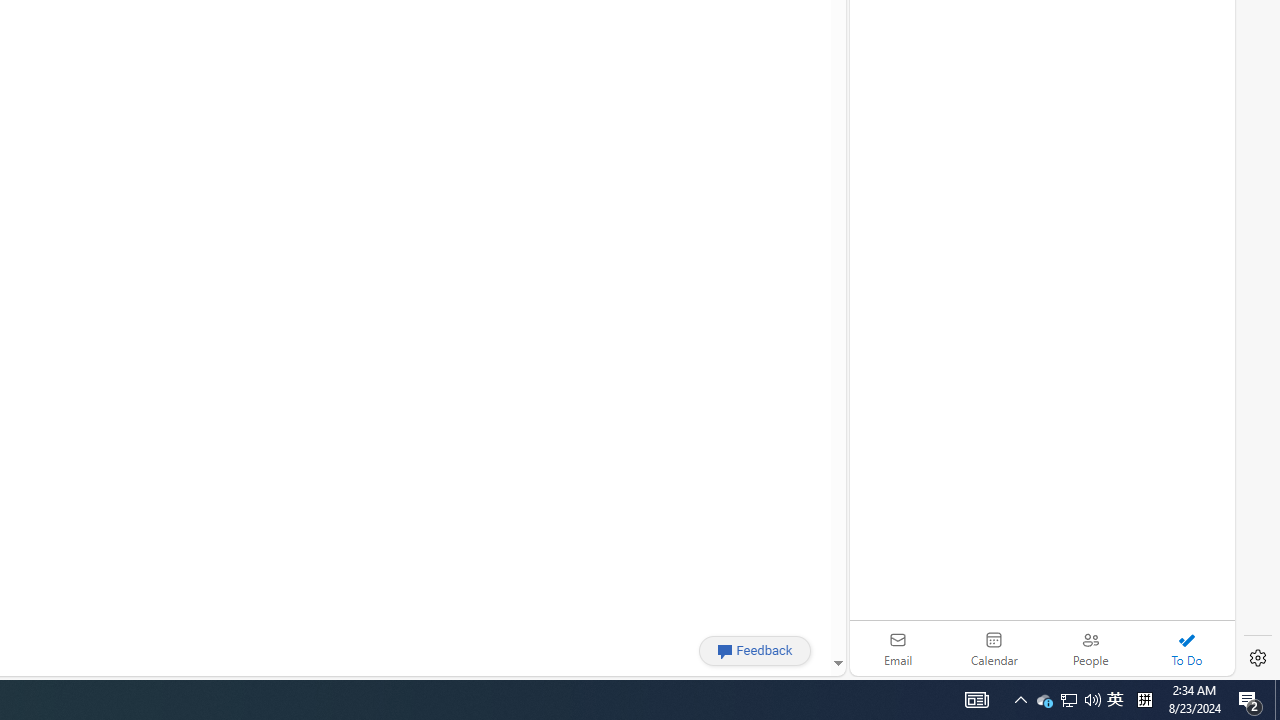 Image resolution: width=1280 pixels, height=720 pixels. I want to click on To Do, so click(1186, 648).